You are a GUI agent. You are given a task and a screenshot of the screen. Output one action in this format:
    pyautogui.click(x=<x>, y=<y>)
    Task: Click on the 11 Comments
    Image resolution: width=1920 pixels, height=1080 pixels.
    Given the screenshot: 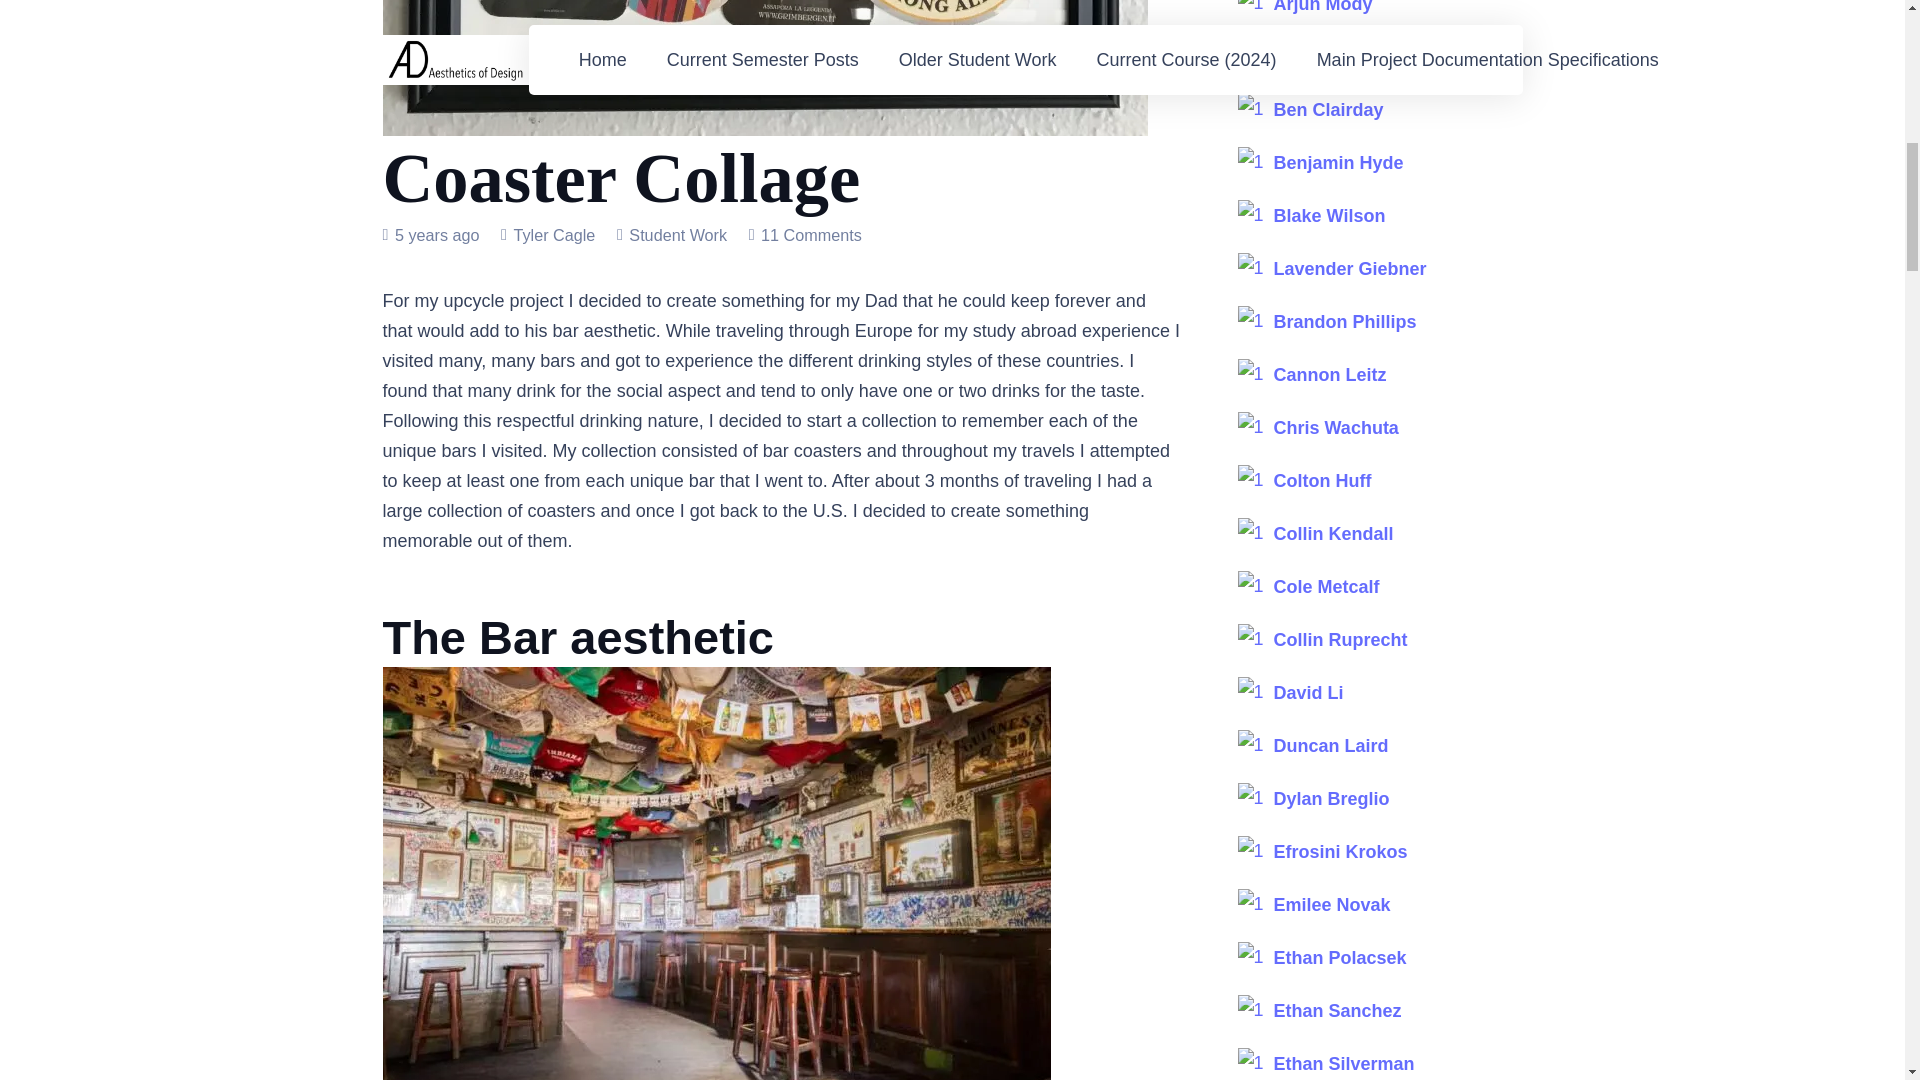 What is the action you would take?
    pyautogui.click(x=811, y=234)
    